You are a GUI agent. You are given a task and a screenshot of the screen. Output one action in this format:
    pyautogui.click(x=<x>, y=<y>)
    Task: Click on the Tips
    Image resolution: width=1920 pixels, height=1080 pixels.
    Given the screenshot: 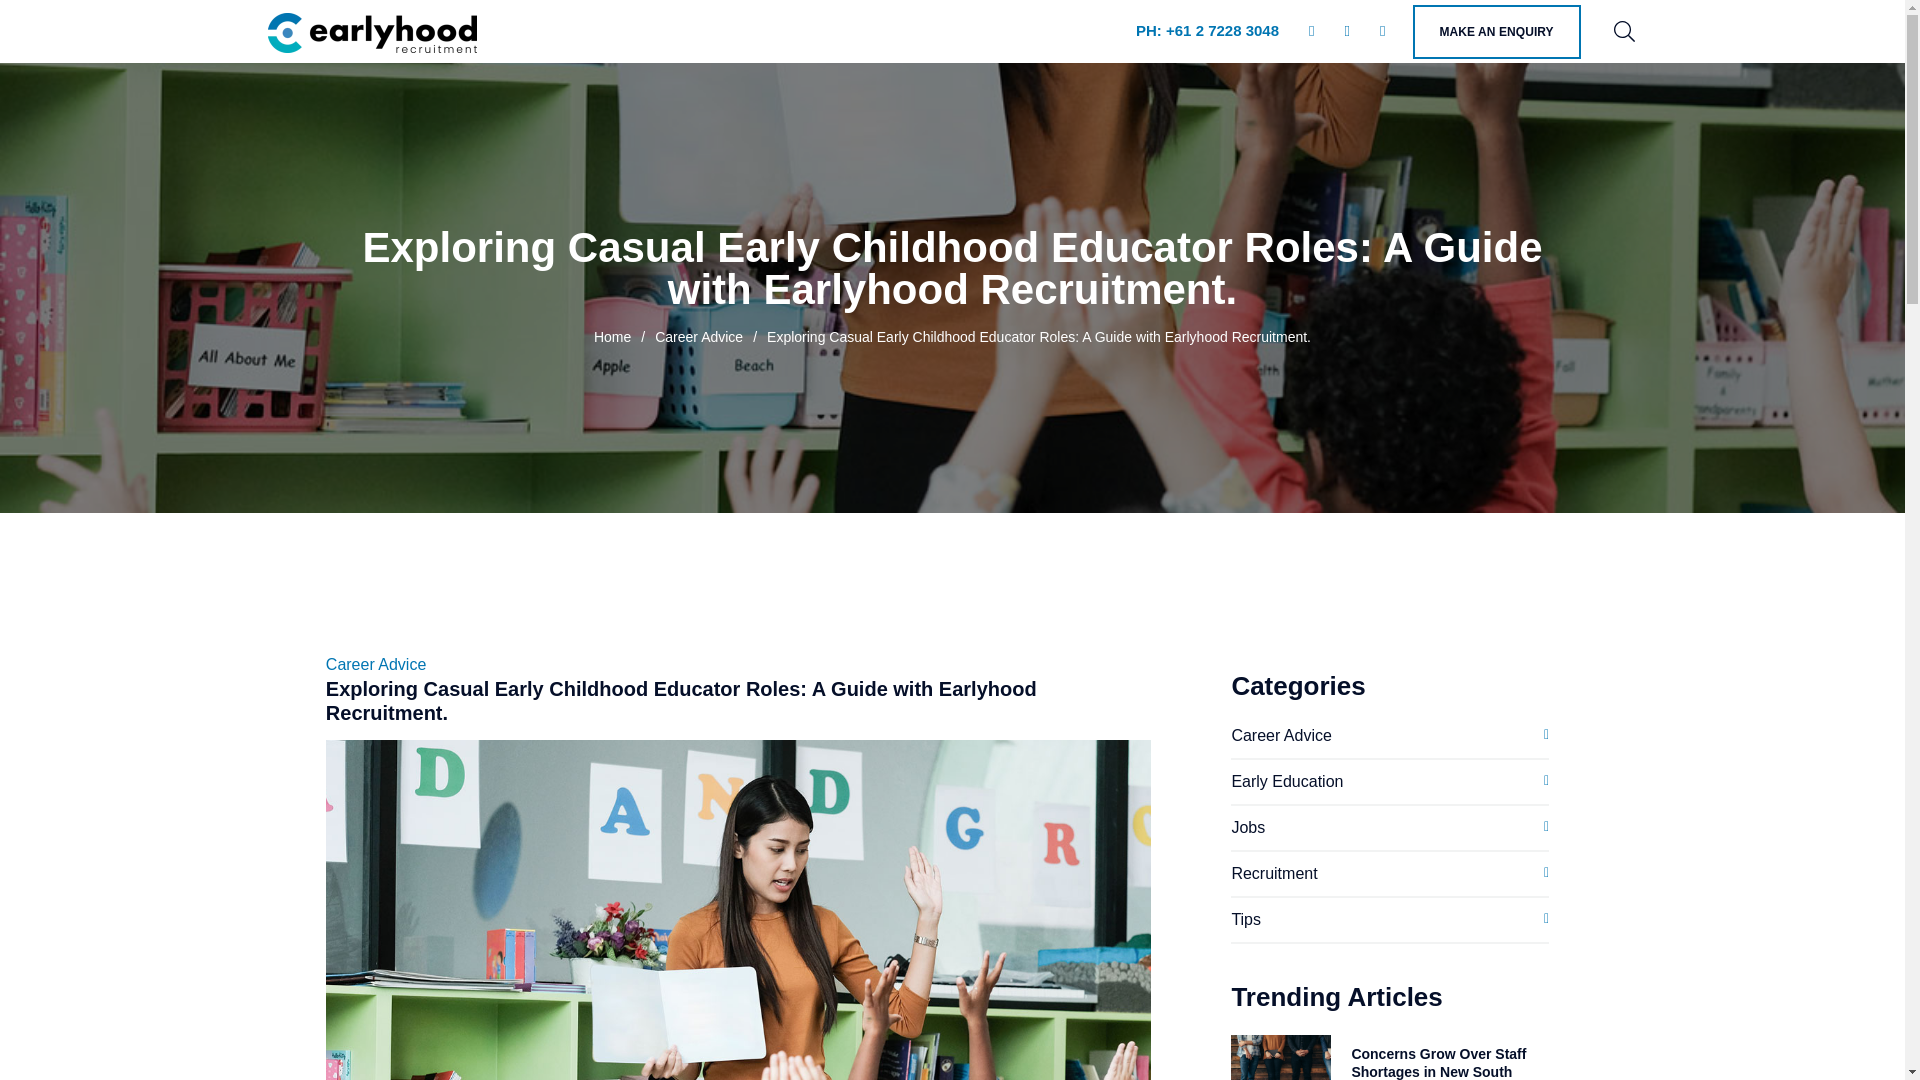 What is the action you would take?
    pyautogui.click(x=1246, y=919)
    